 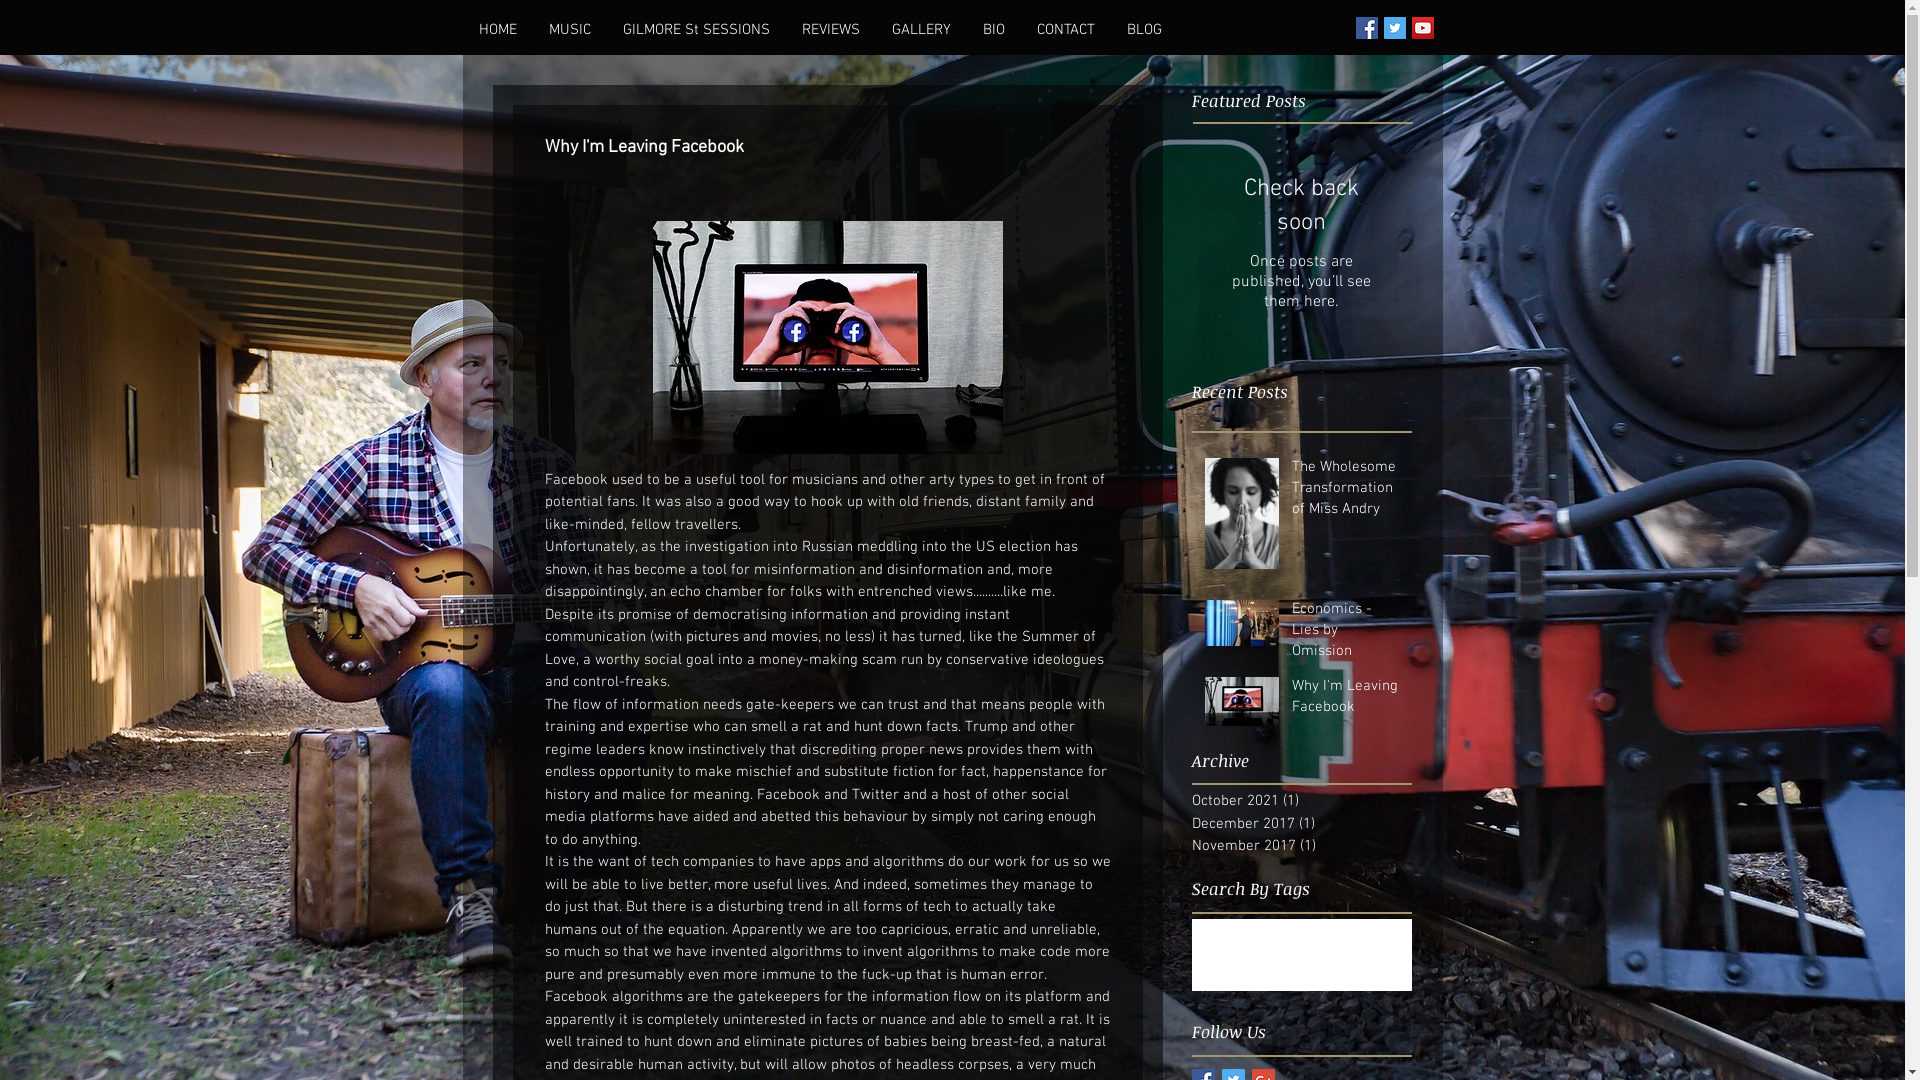 I want to click on HOME, so click(x=497, y=30).